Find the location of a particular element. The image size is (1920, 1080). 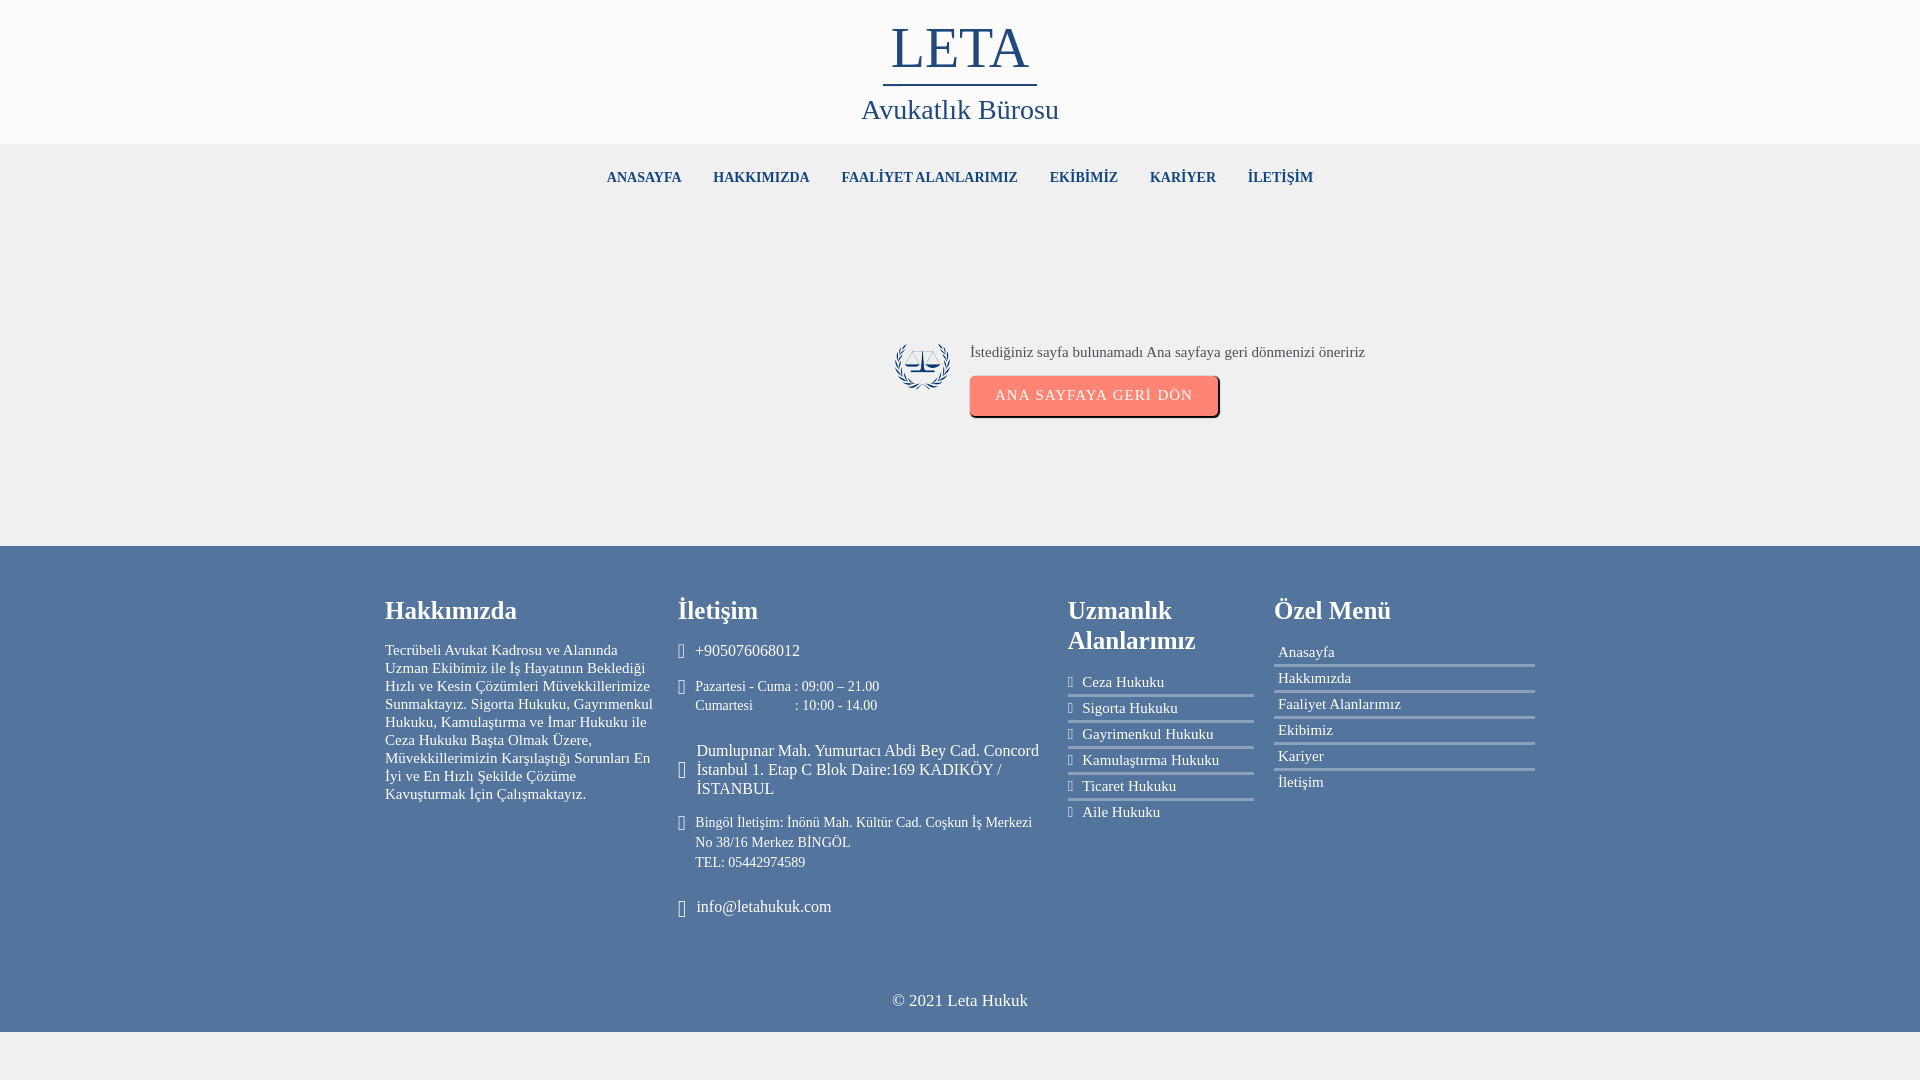

Anasayfa is located at coordinates (1404, 652).